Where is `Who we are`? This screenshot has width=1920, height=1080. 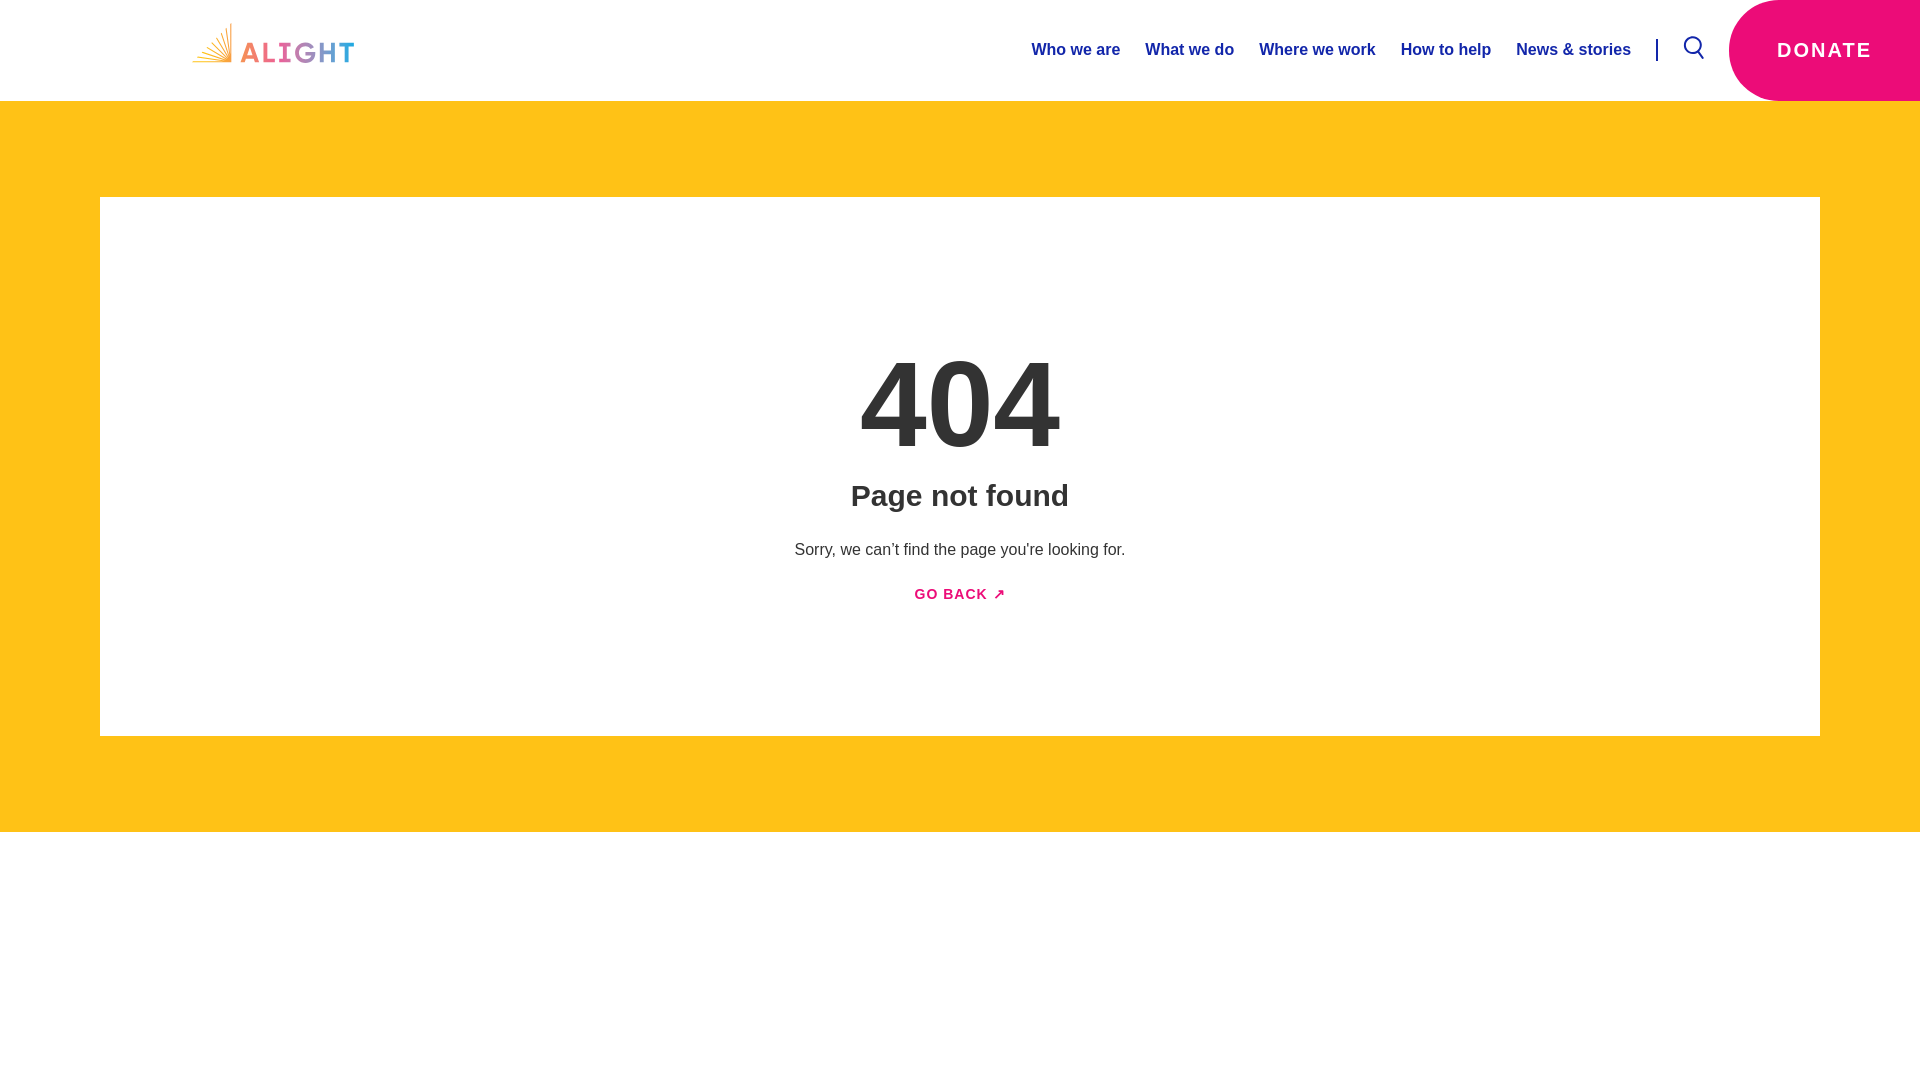 Who we are is located at coordinates (1075, 50).